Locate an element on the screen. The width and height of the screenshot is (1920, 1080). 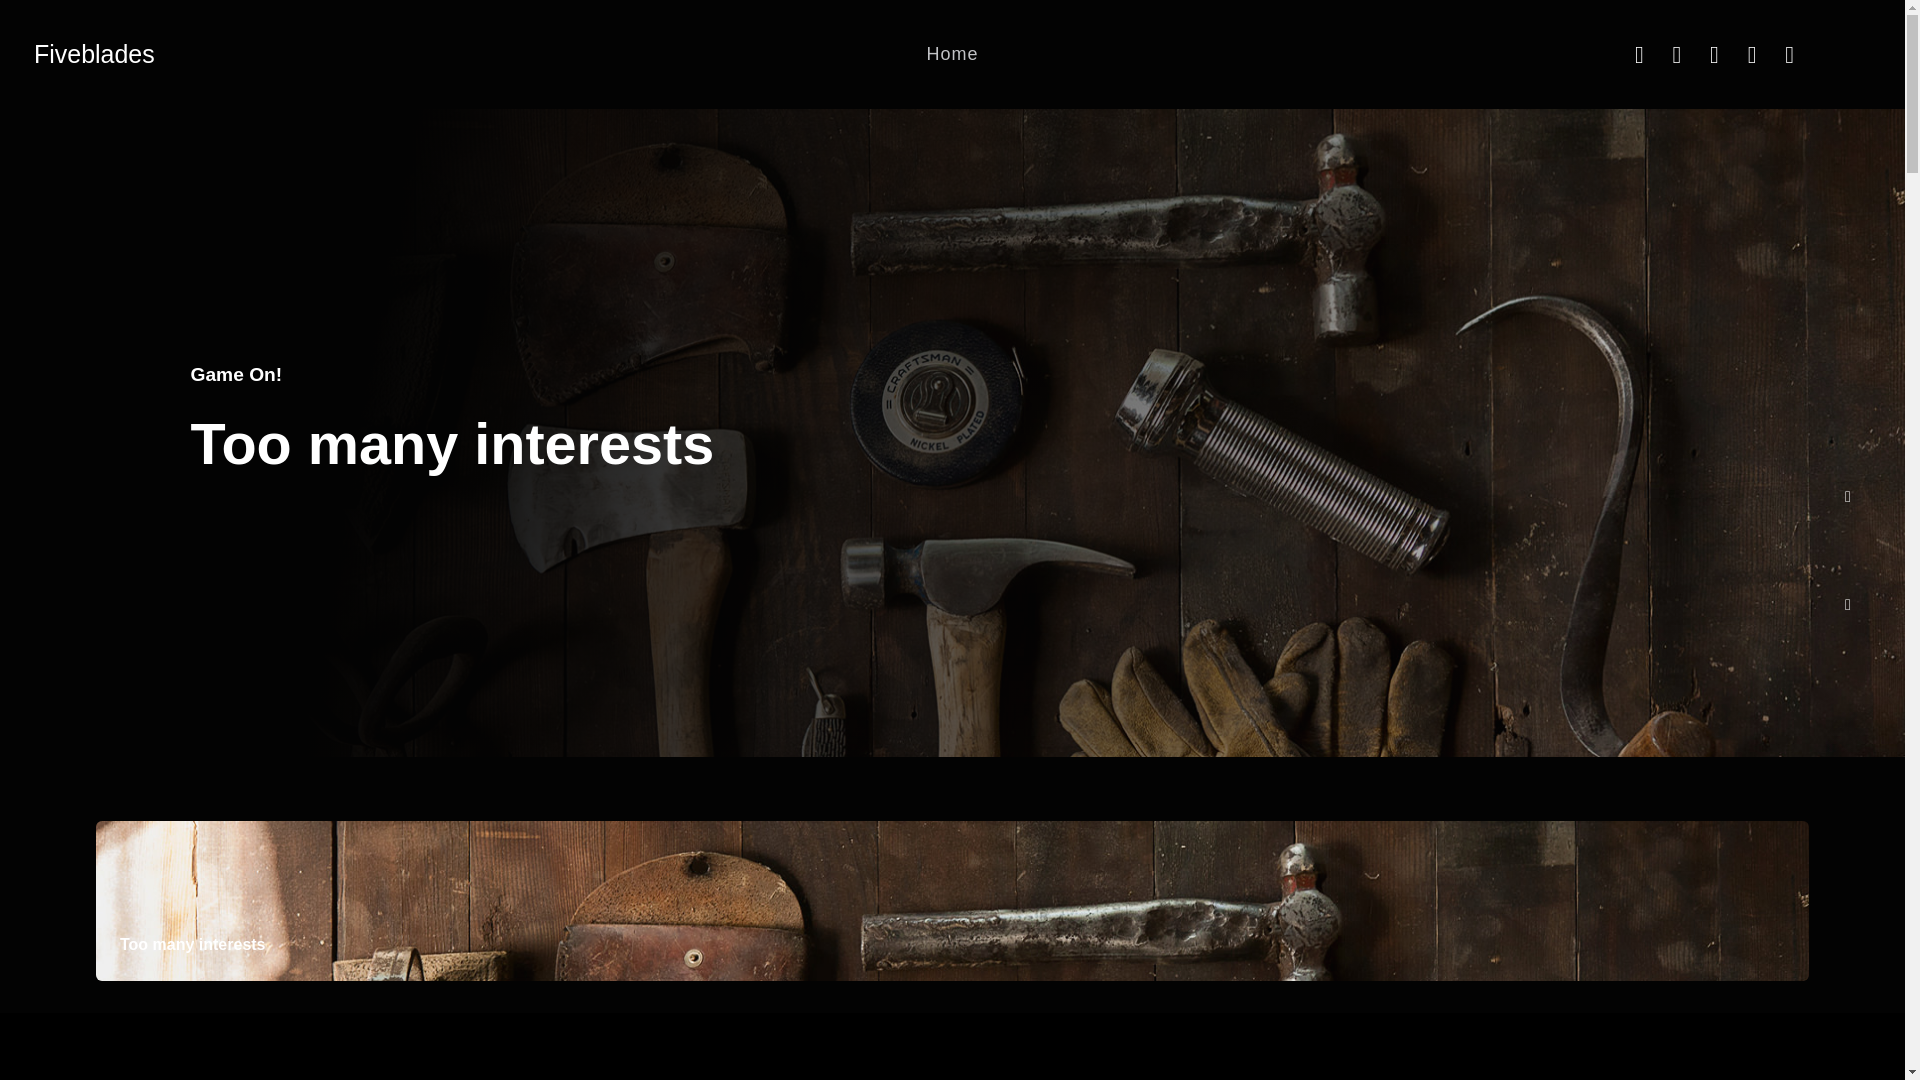
Fiveblades is located at coordinates (94, 54).